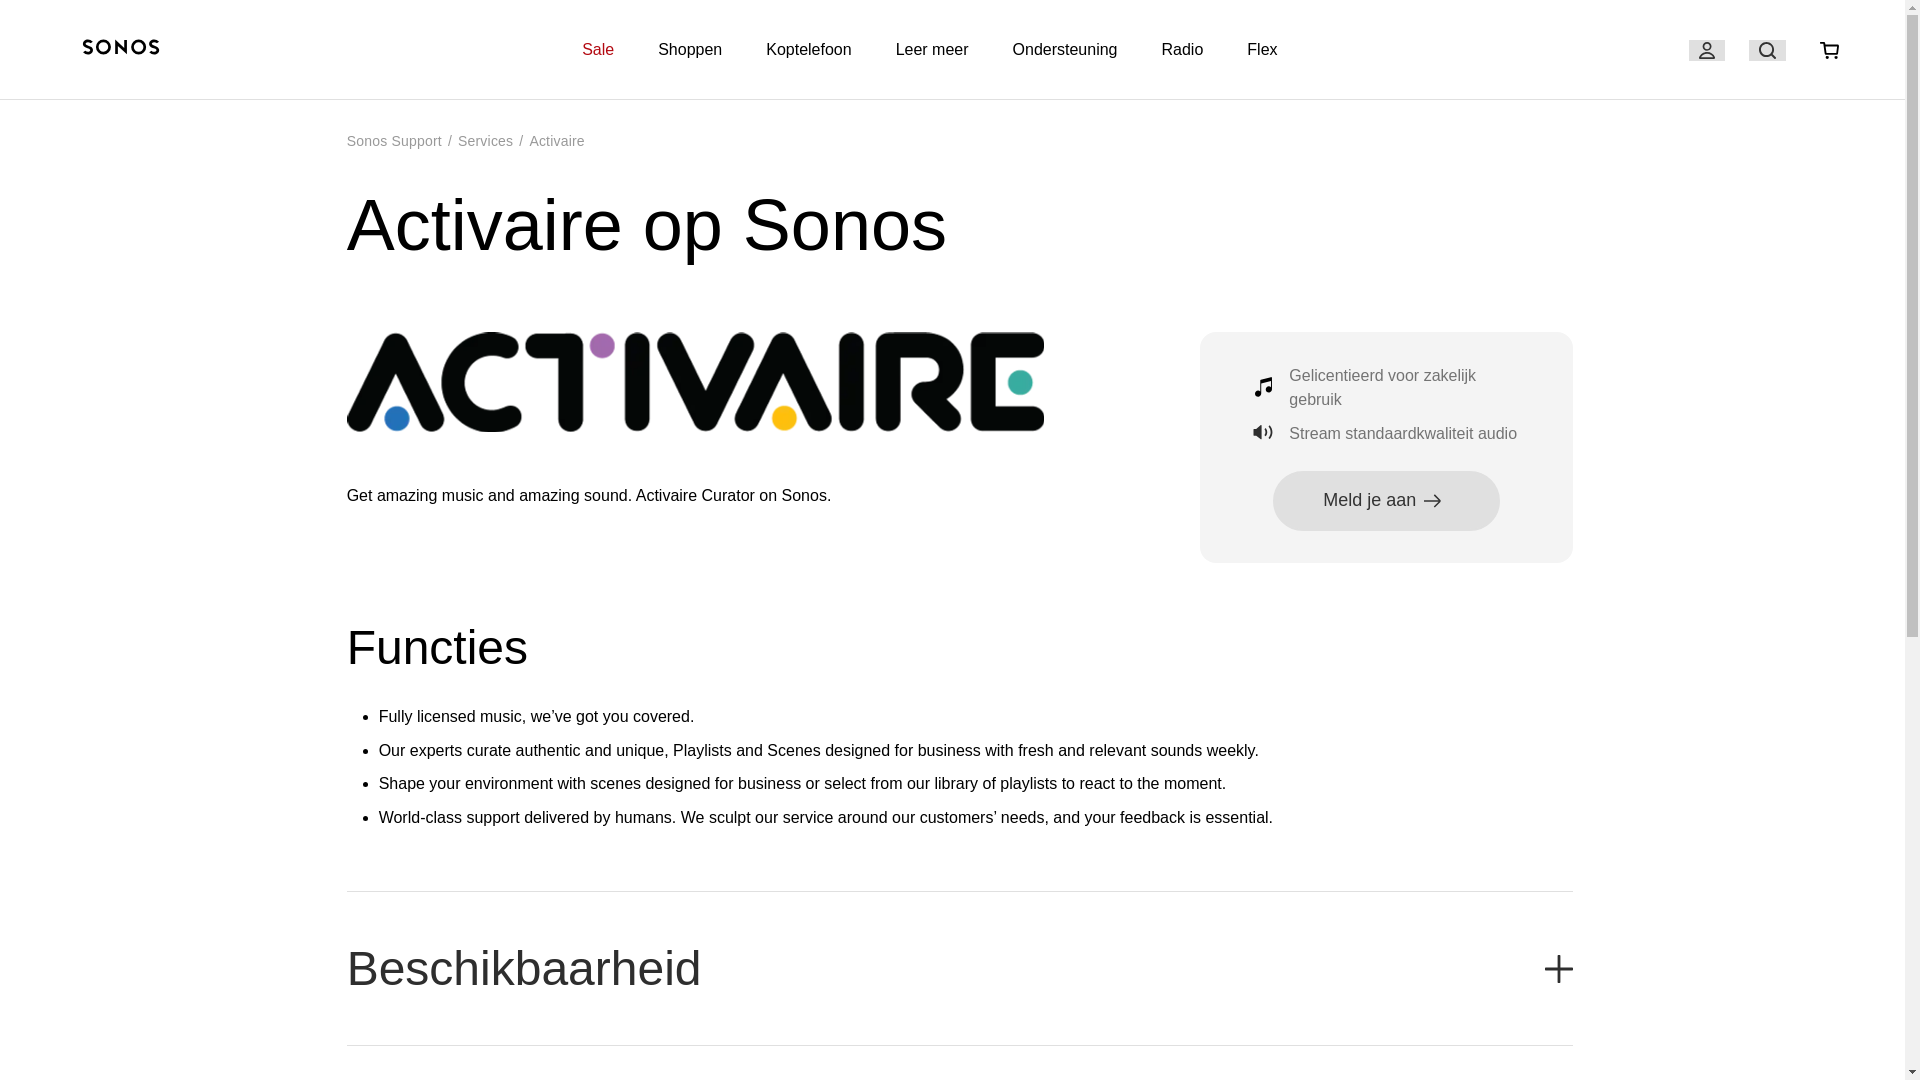 The width and height of the screenshot is (1920, 1080). What do you see at coordinates (808, 50) in the screenshot?
I see `Koptelefoon` at bounding box center [808, 50].